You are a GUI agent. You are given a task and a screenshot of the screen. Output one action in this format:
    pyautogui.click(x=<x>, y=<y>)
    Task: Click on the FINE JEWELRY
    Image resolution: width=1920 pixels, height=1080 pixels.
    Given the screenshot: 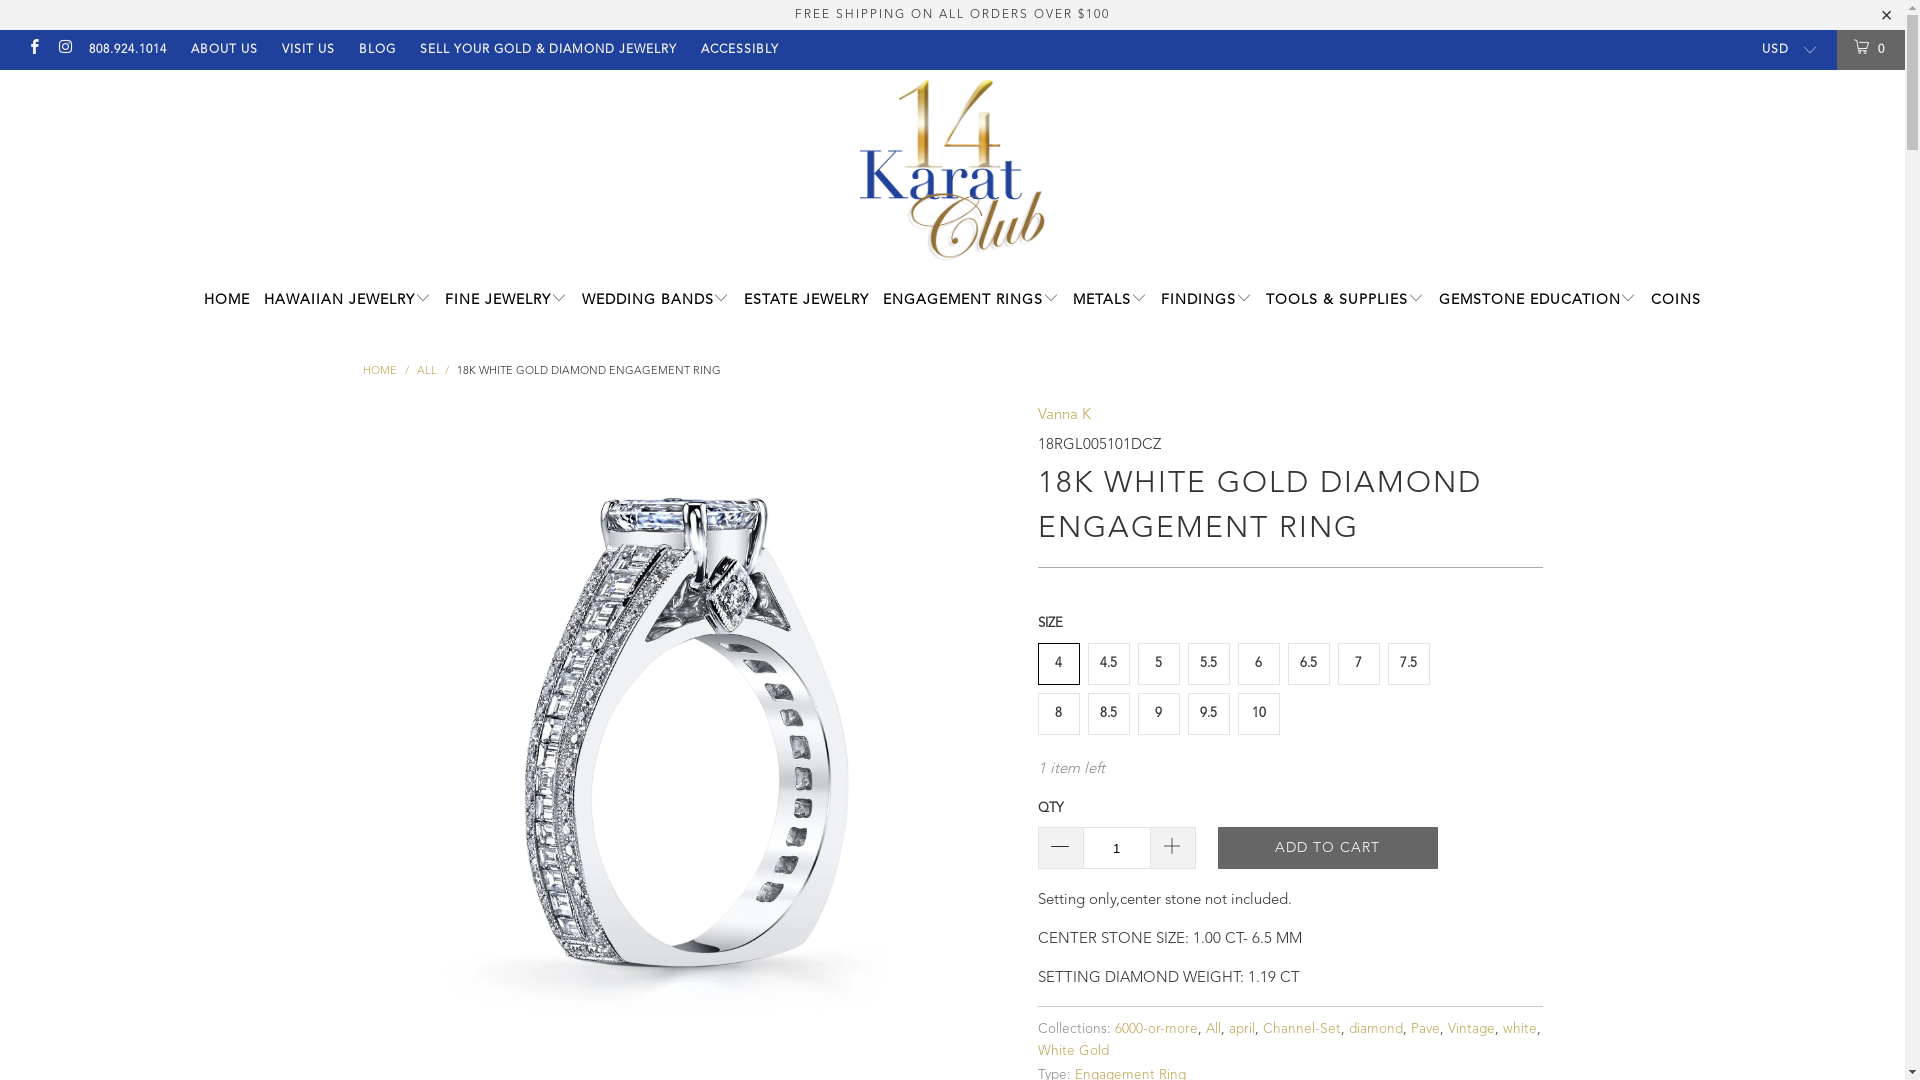 What is the action you would take?
    pyautogui.click(x=506, y=300)
    